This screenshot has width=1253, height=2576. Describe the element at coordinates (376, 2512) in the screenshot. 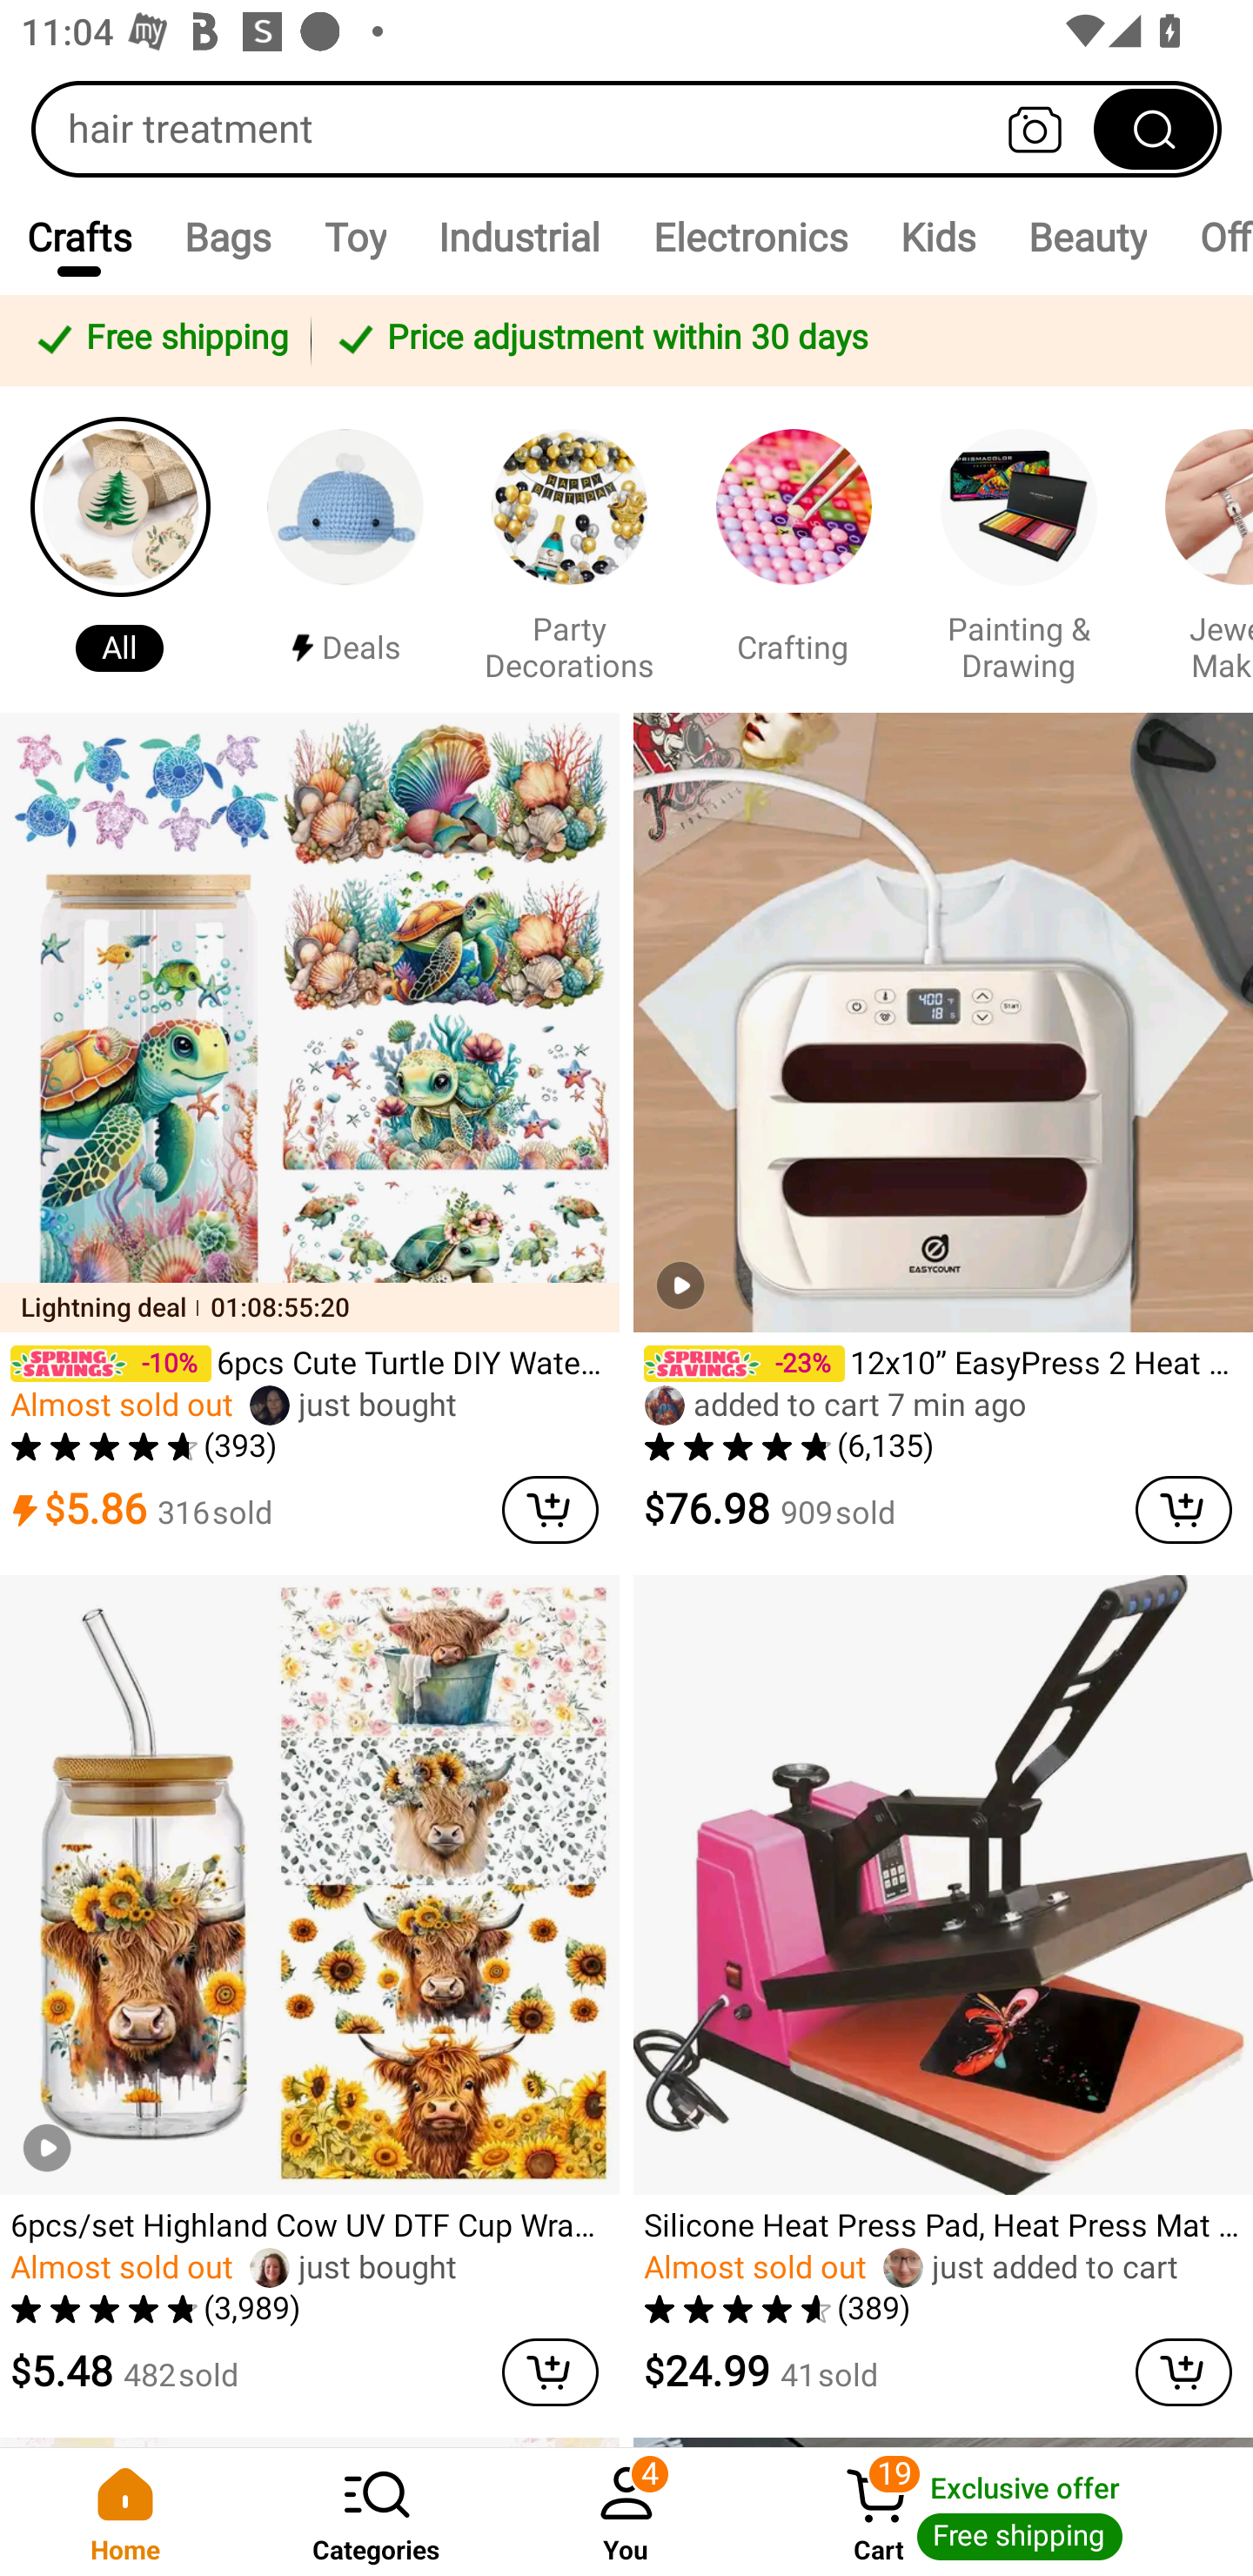

I see `Categories` at that location.